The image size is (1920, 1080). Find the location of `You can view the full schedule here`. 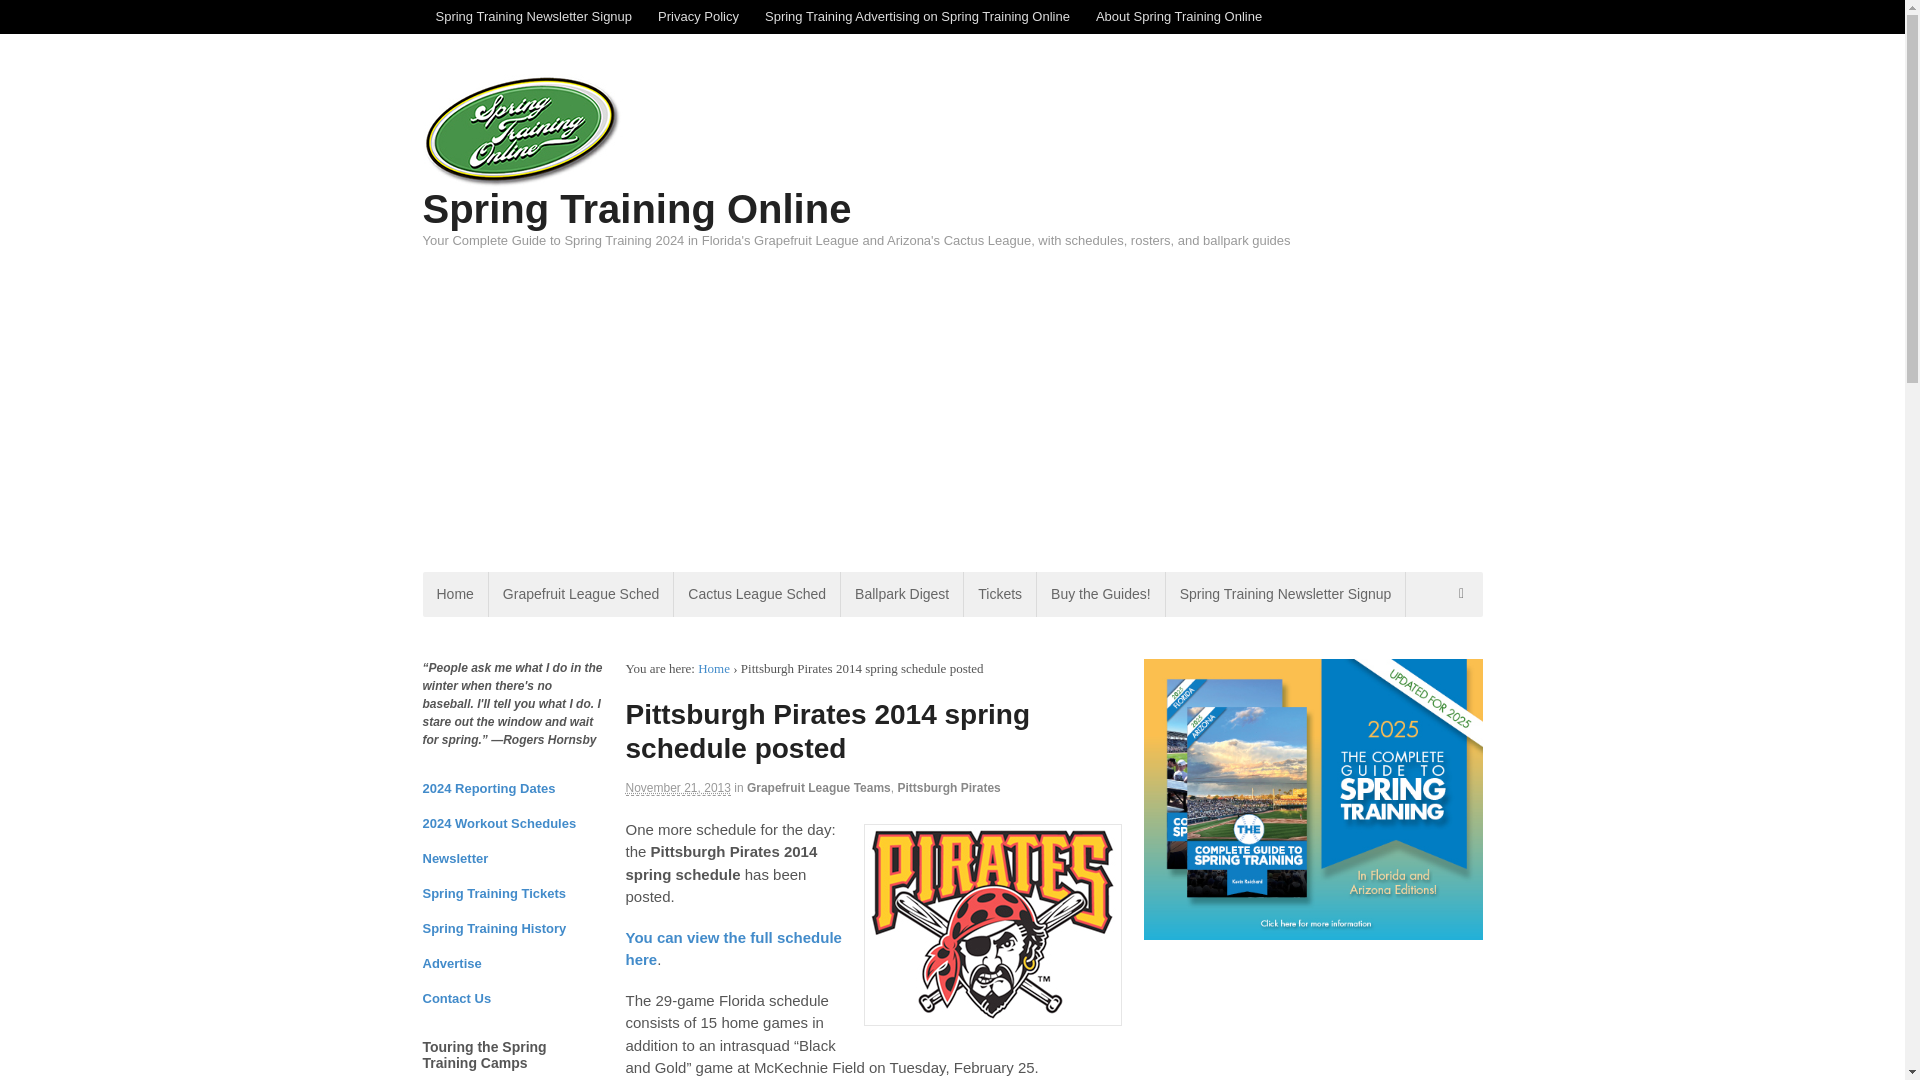

You can view the full schedule here is located at coordinates (734, 948).